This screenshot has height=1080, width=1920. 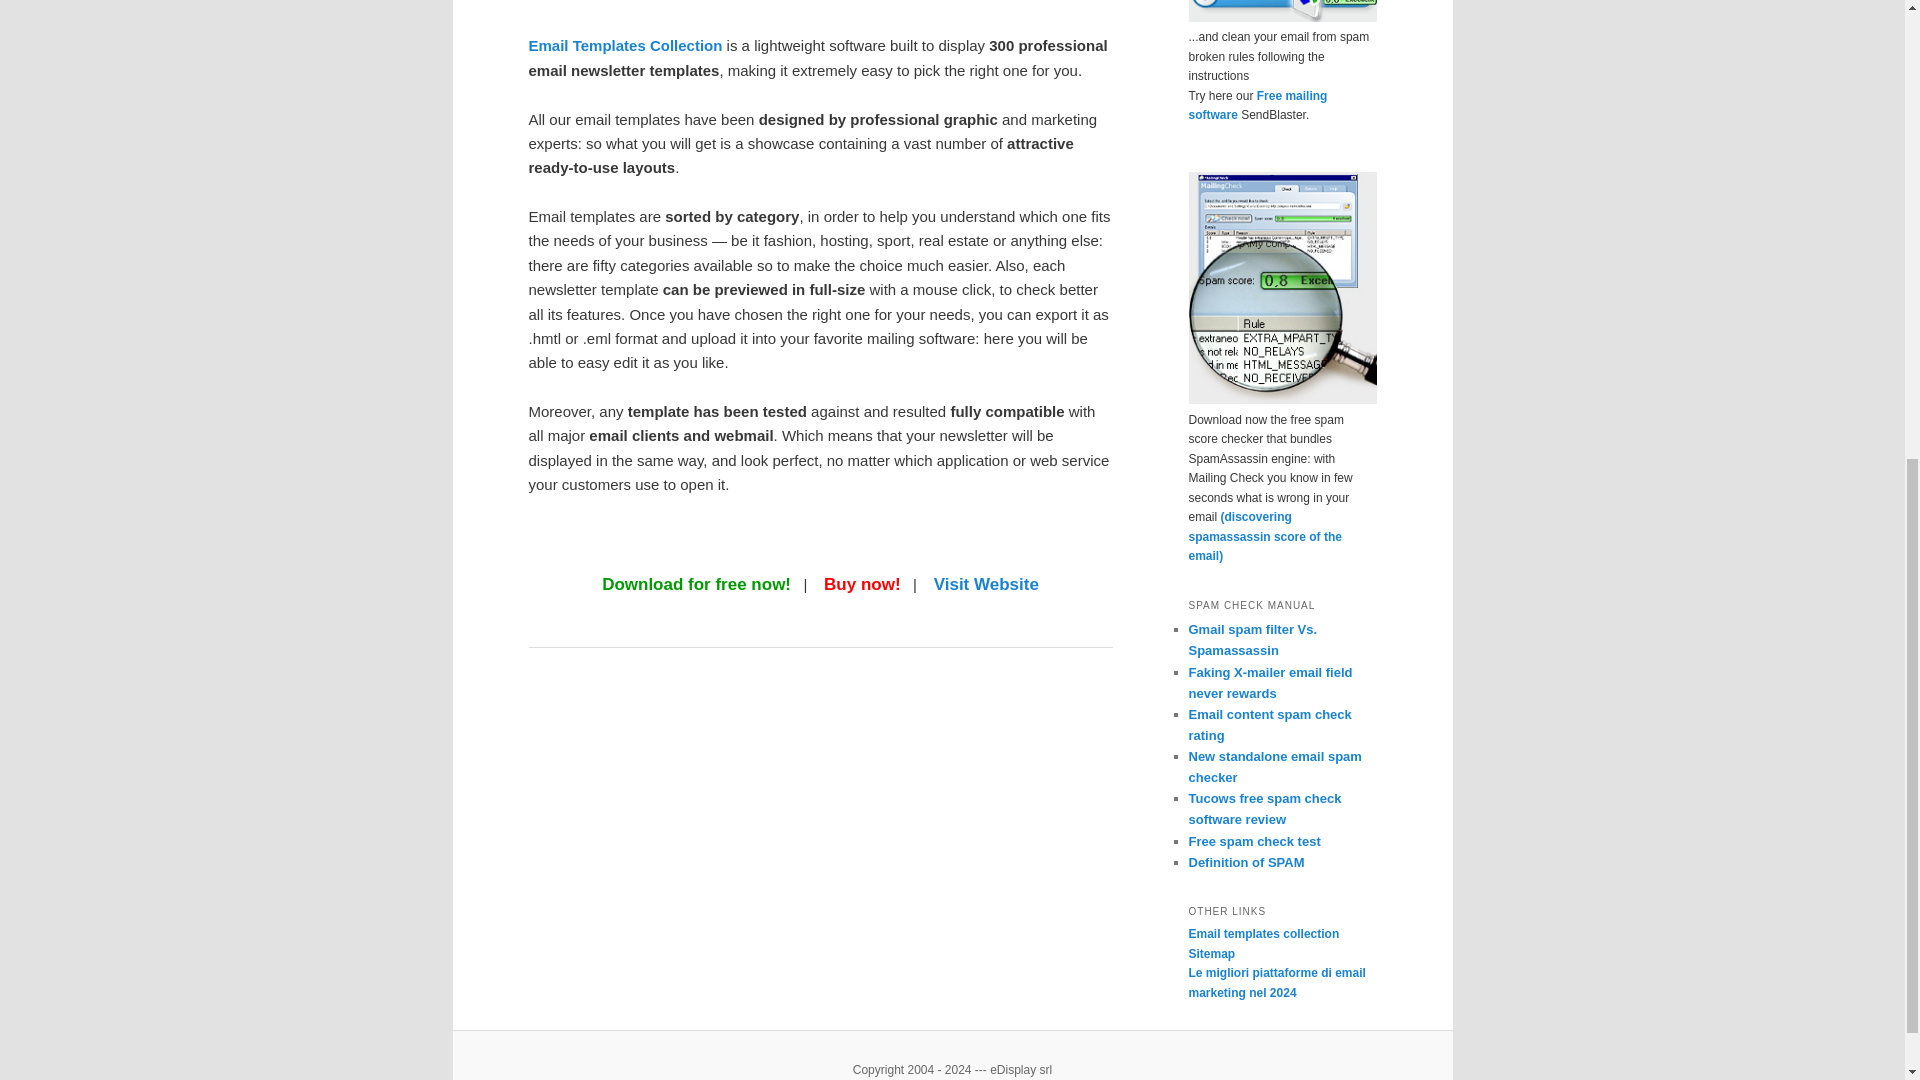 What do you see at coordinates (1257, 106) in the screenshot?
I see `Free mailing software` at bounding box center [1257, 106].